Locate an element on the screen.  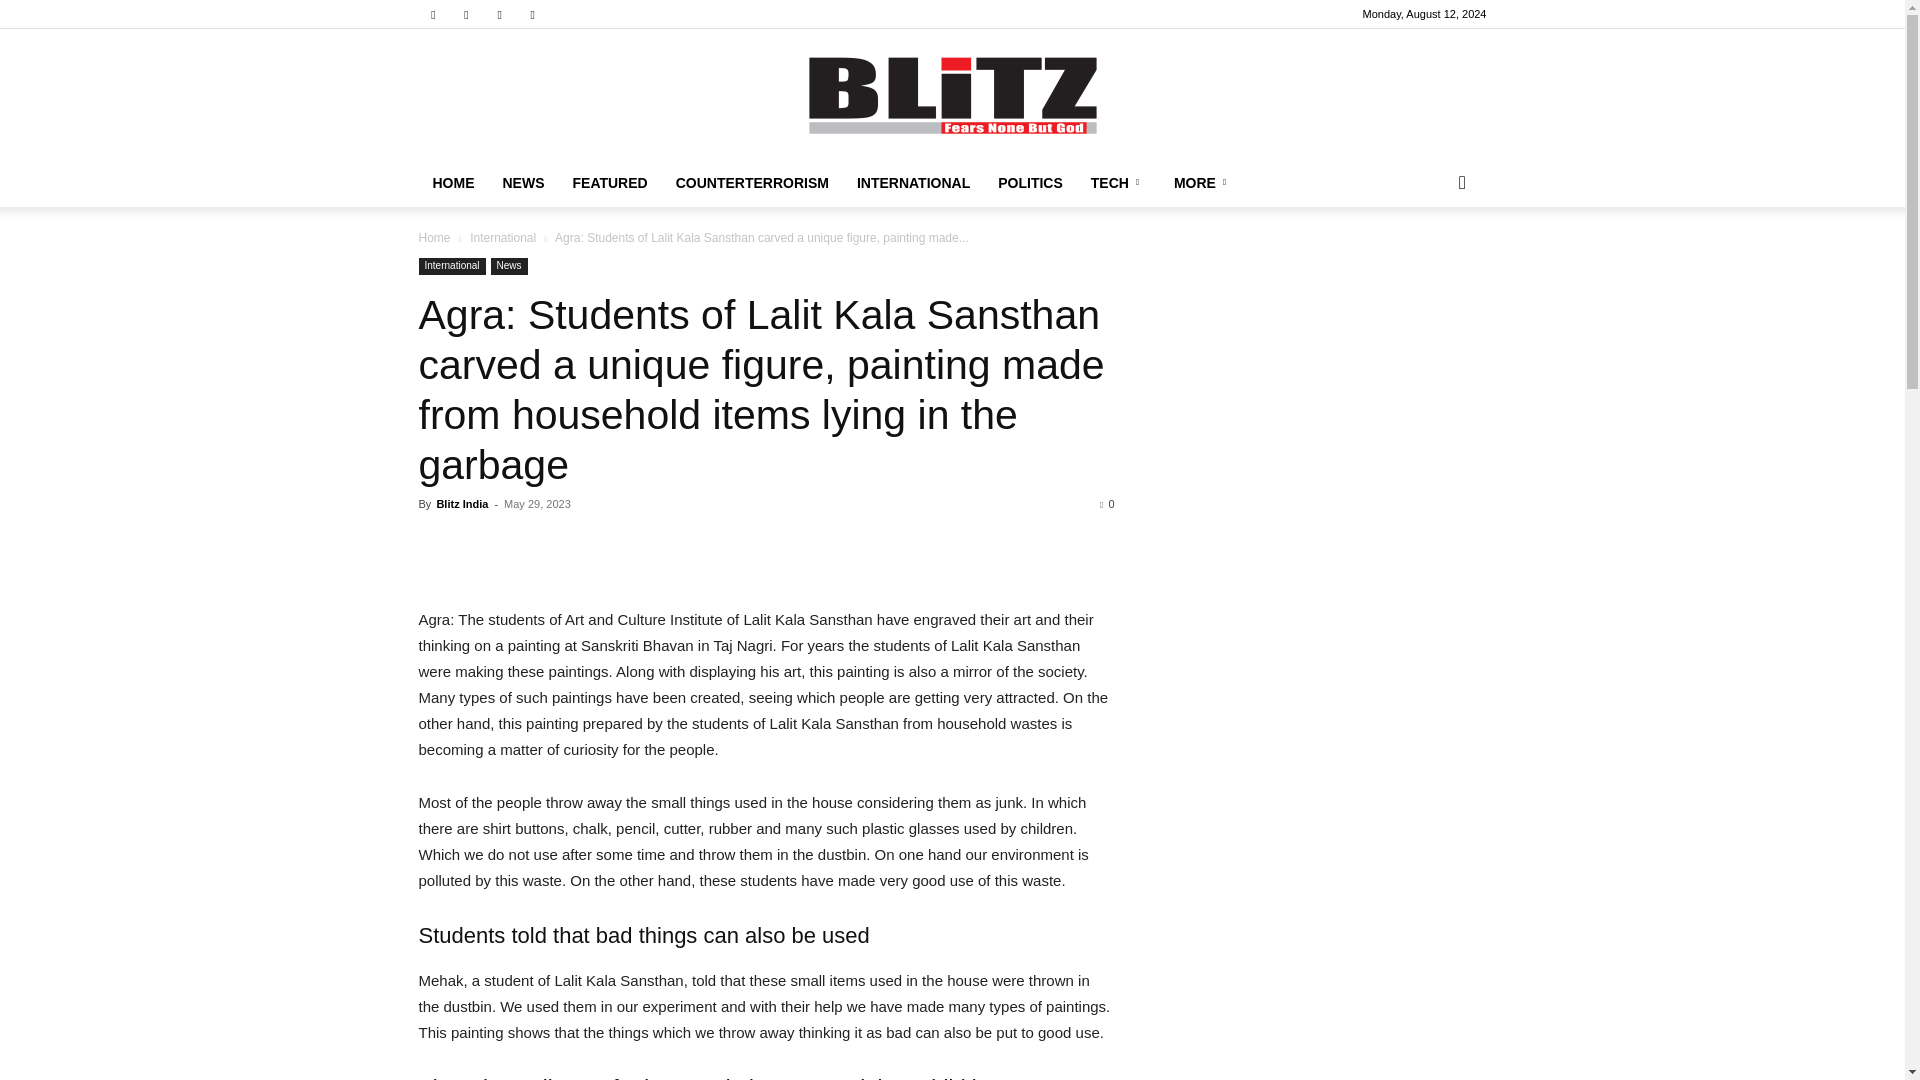
TECH is located at coordinates (1118, 182).